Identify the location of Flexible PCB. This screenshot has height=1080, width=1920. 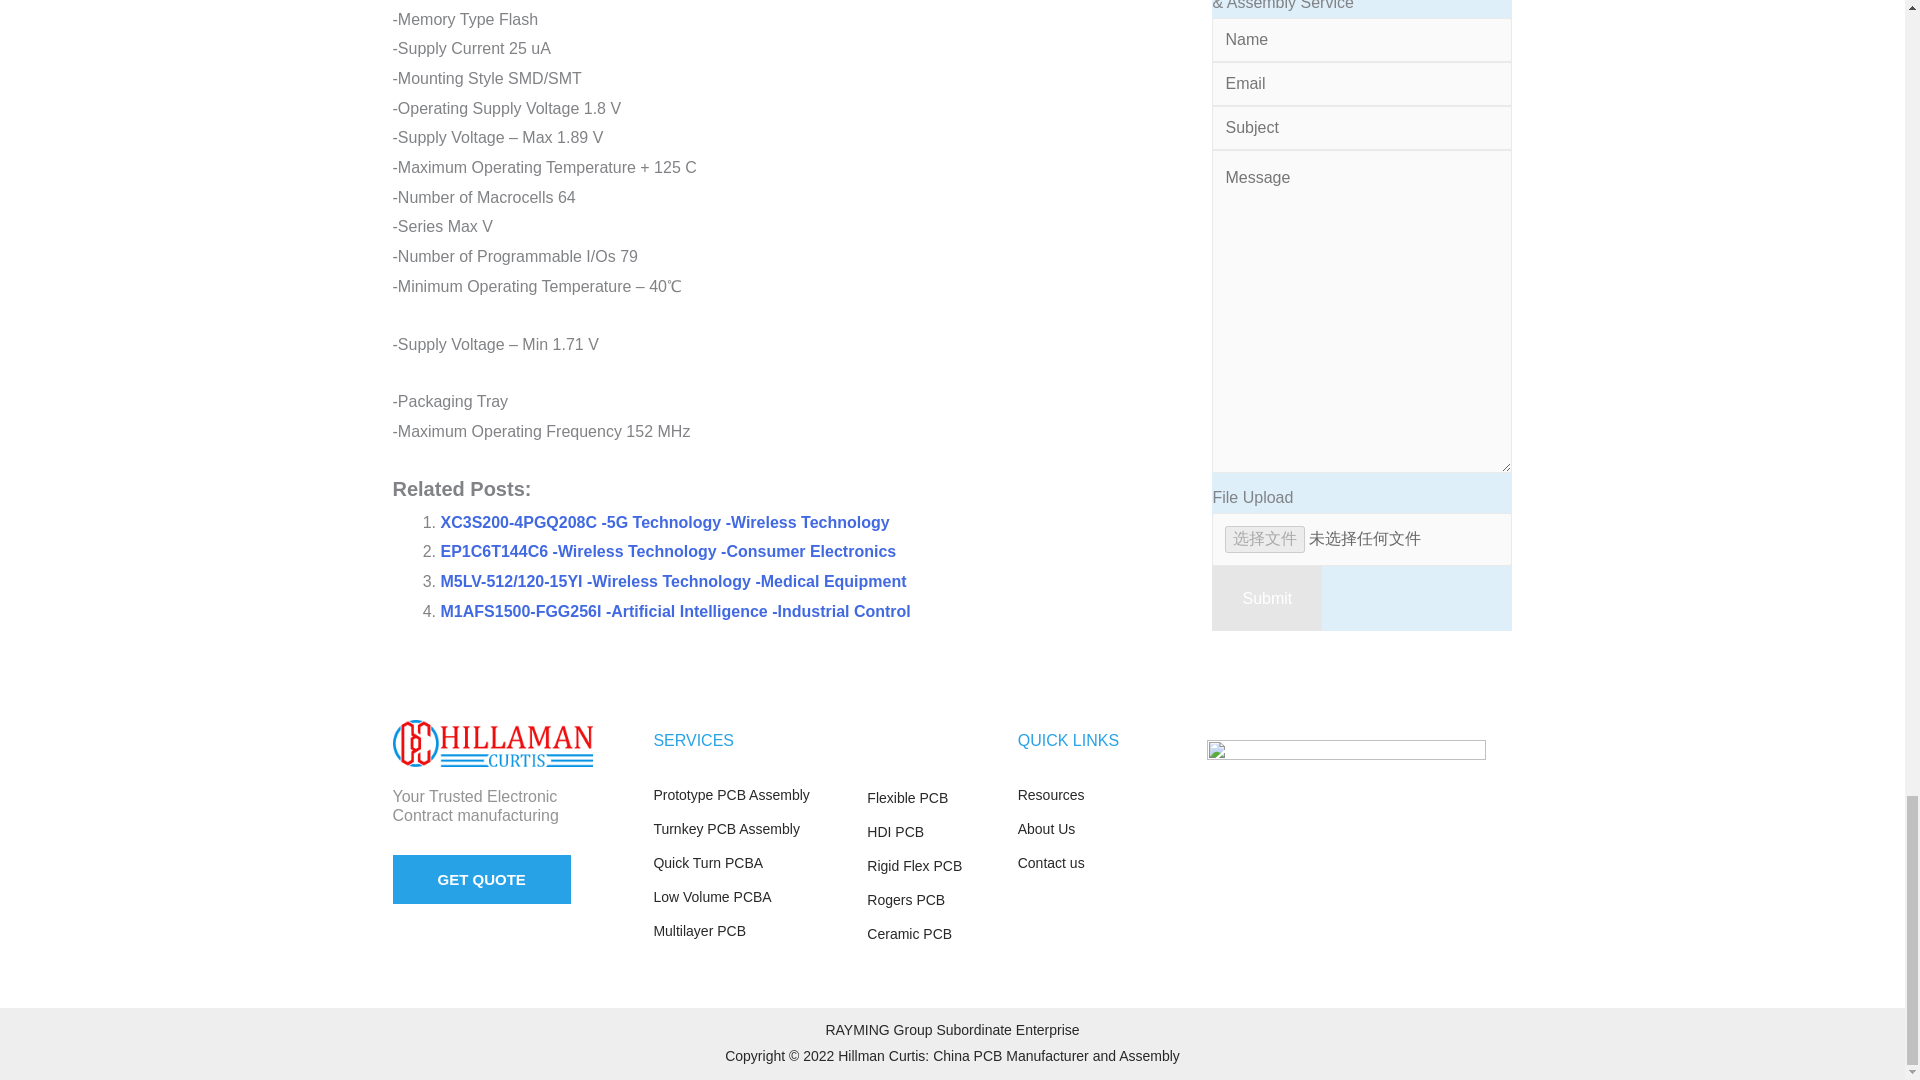
(932, 799).